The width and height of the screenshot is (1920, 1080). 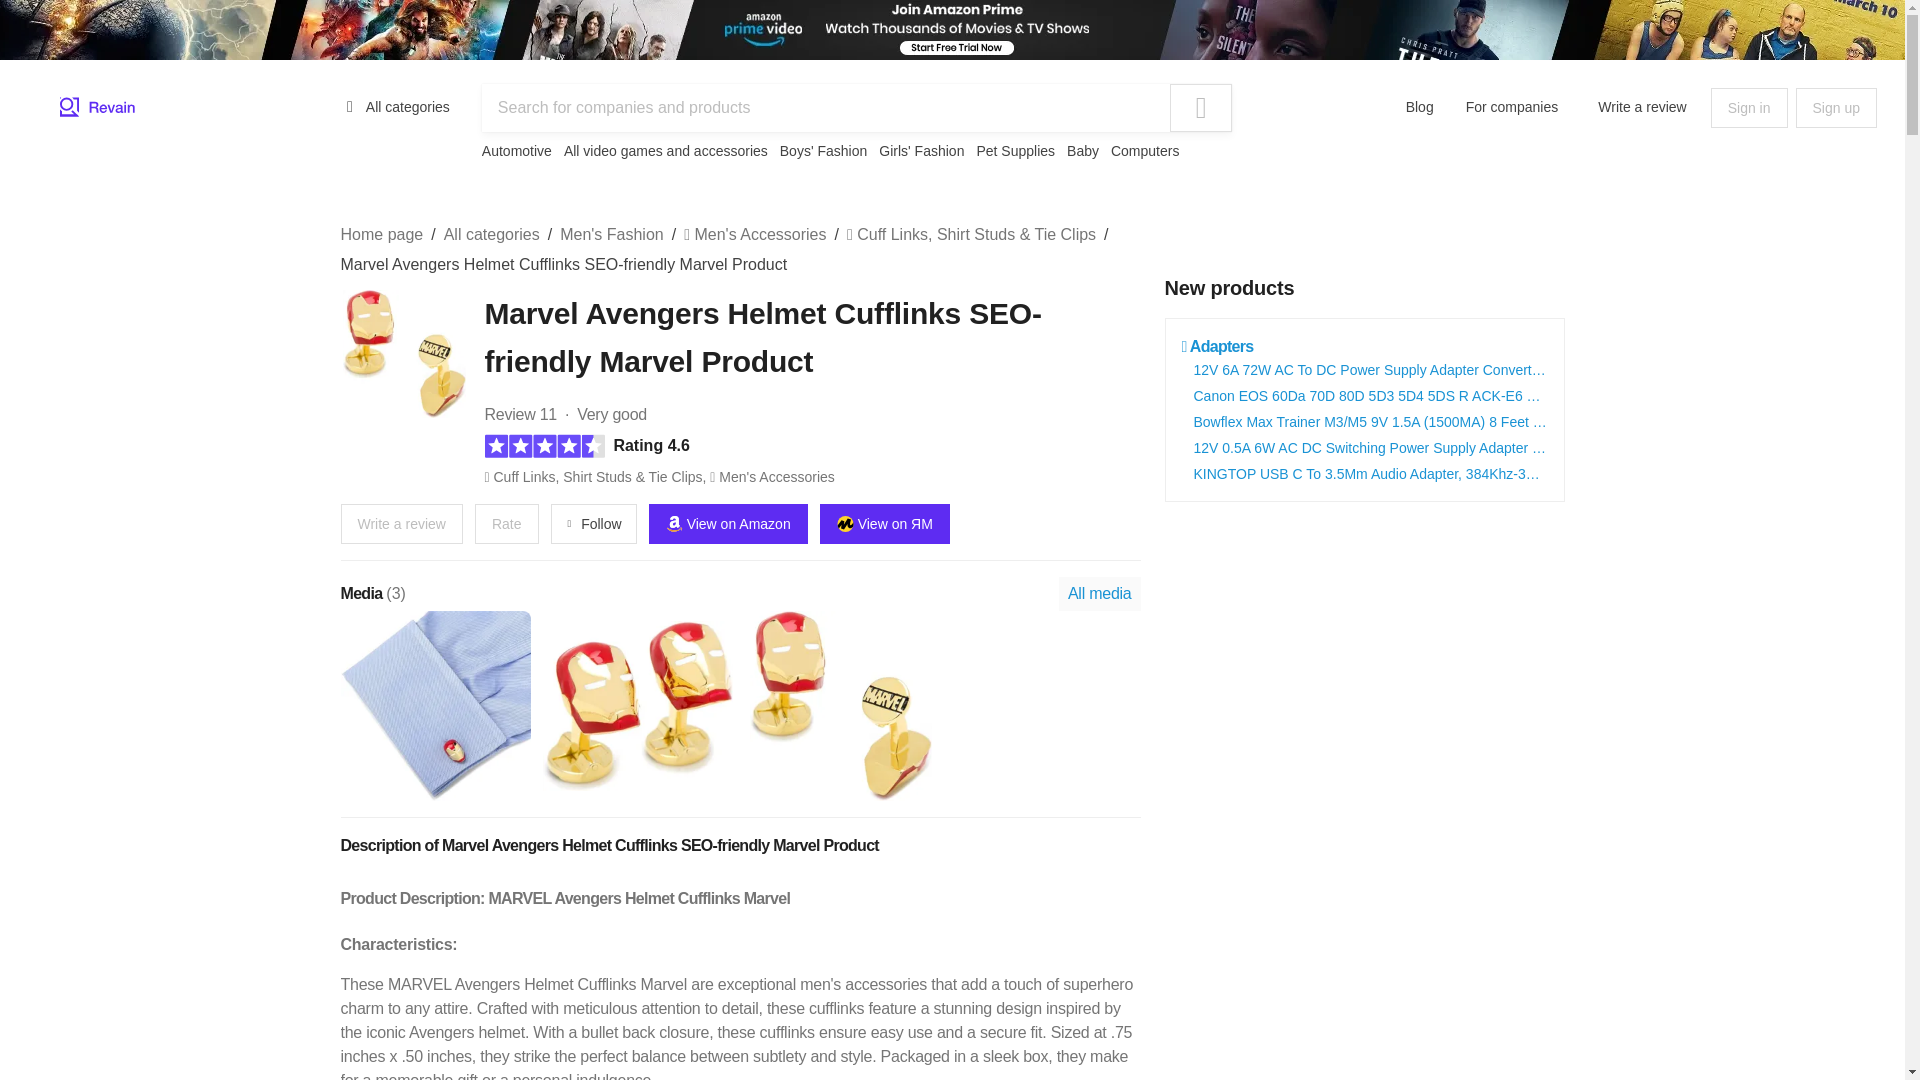 What do you see at coordinates (400, 524) in the screenshot?
I see `Write a review` at bounding box center [400, 524].